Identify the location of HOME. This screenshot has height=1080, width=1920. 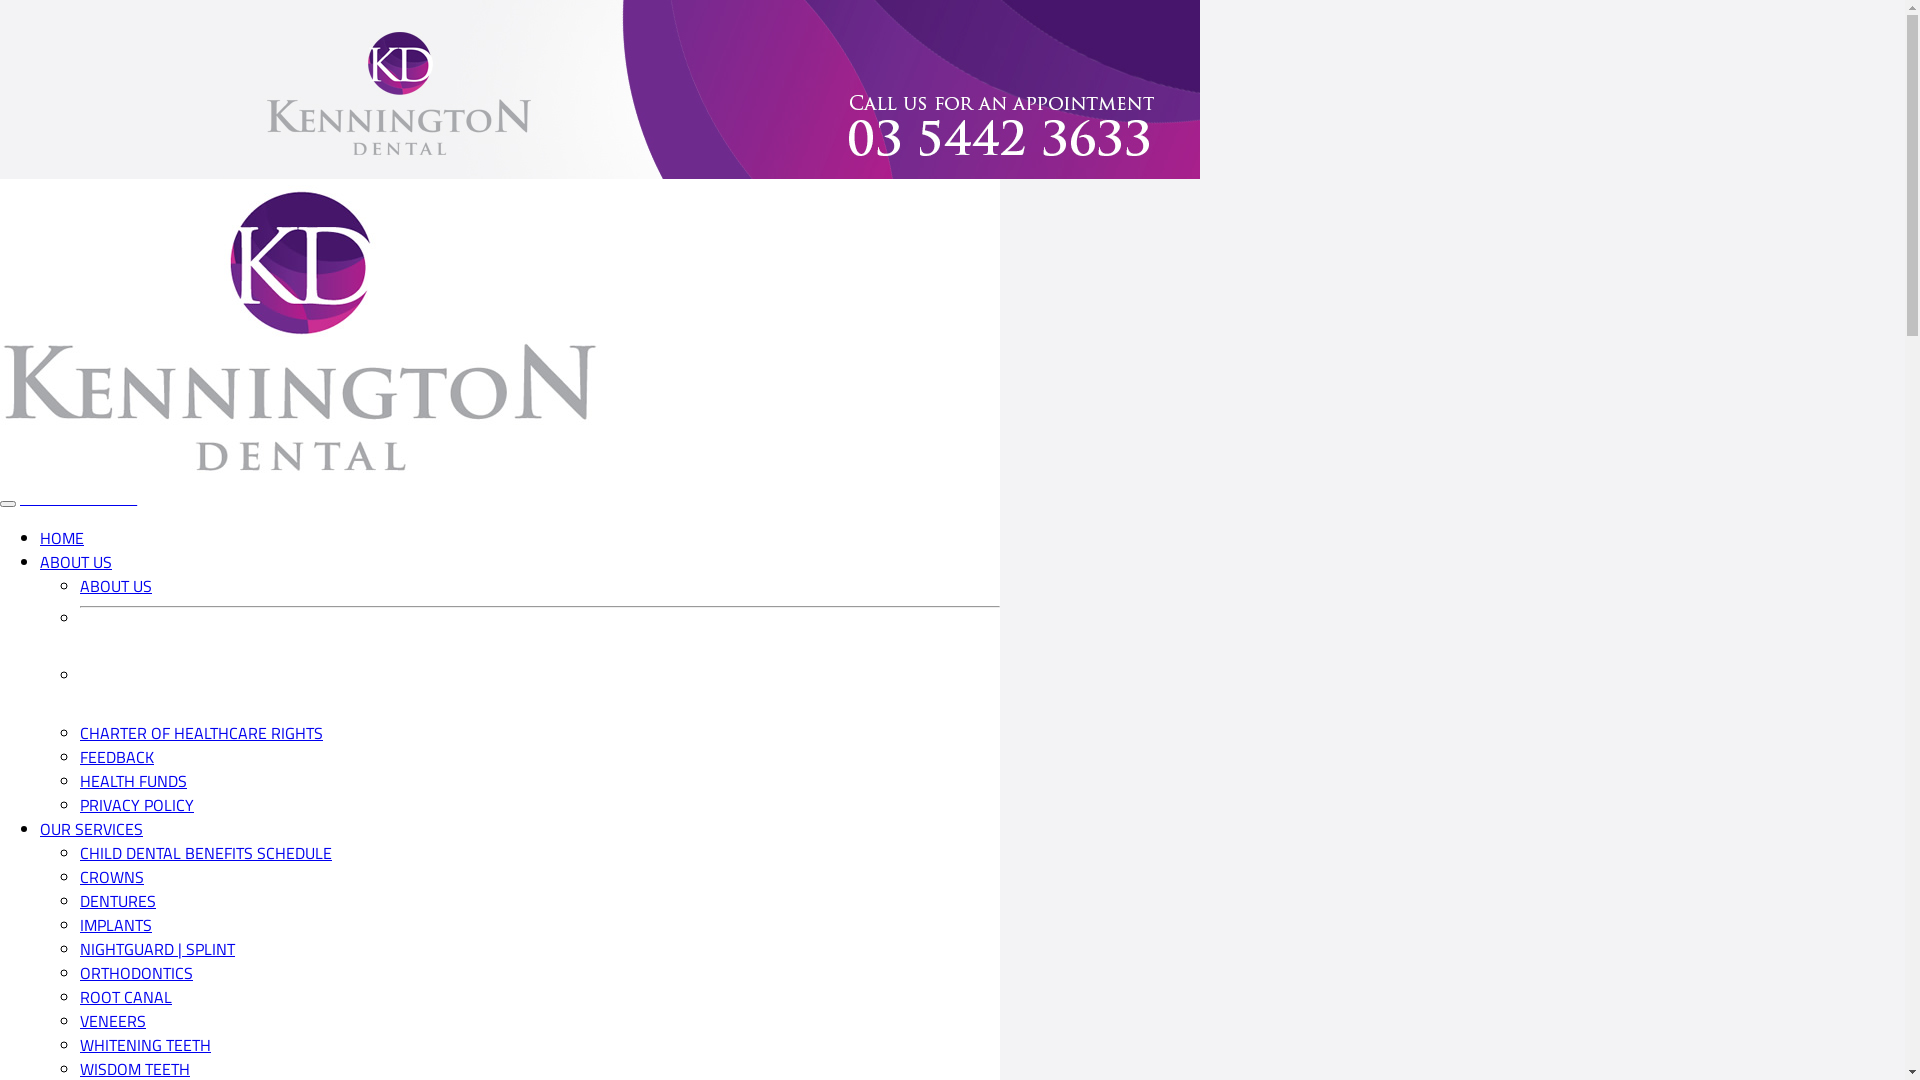
(62, 538).